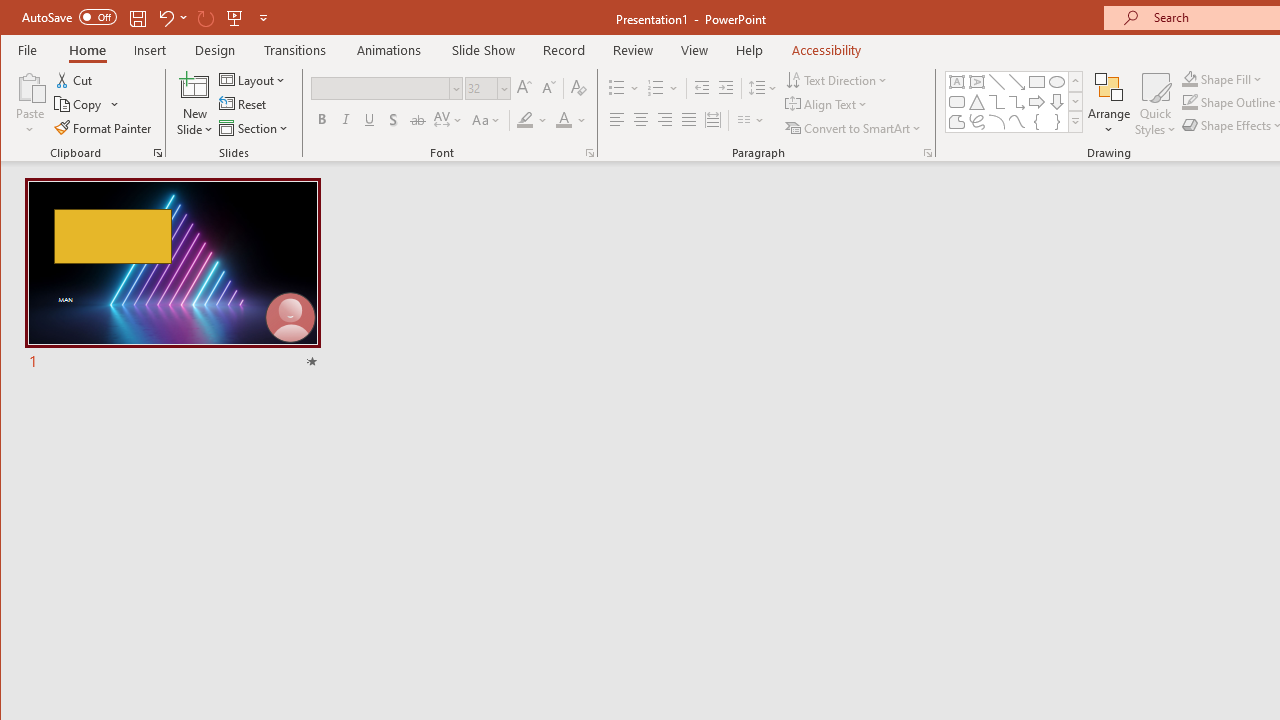  What do you see at coordinates (172, 18) in the screenshot?
I see `Undo` at bounding box center [172, 18].